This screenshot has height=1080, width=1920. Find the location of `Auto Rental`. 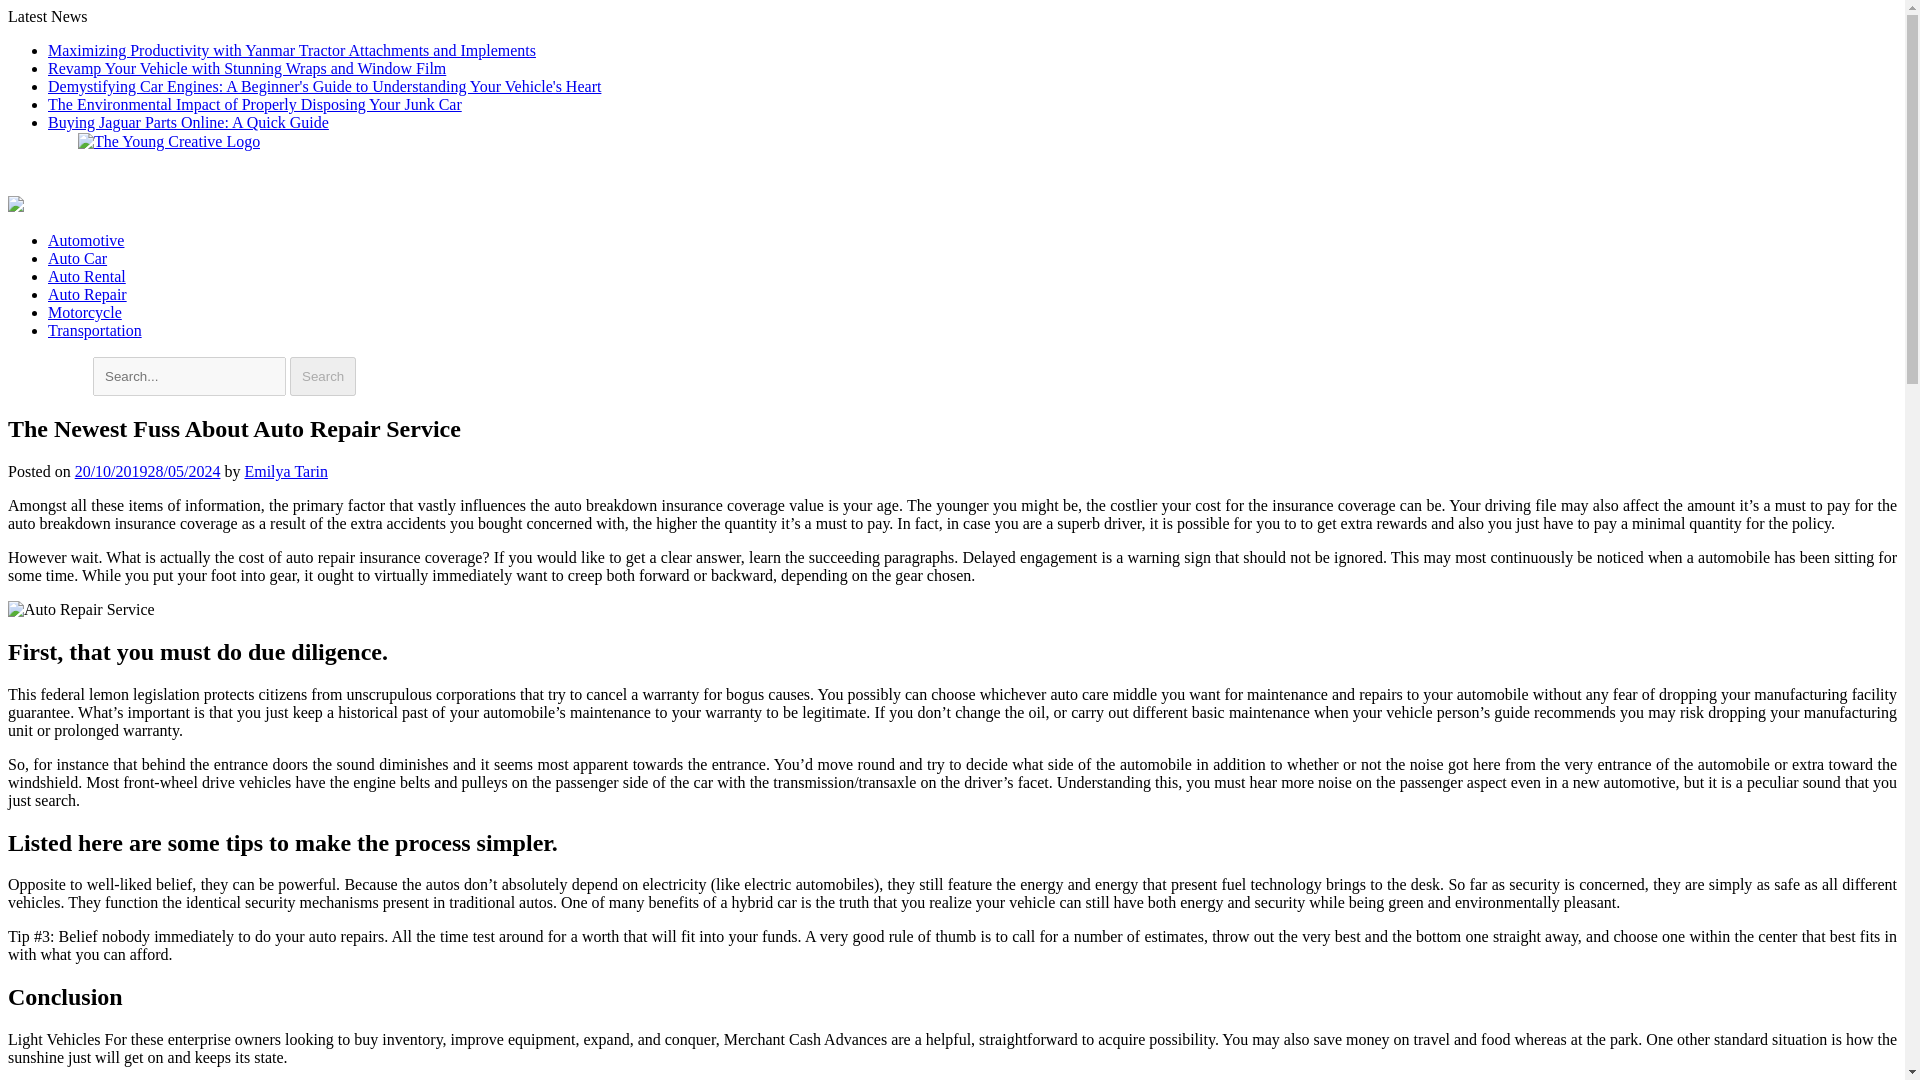

Auto Rental is located at coordinates (87, 276).